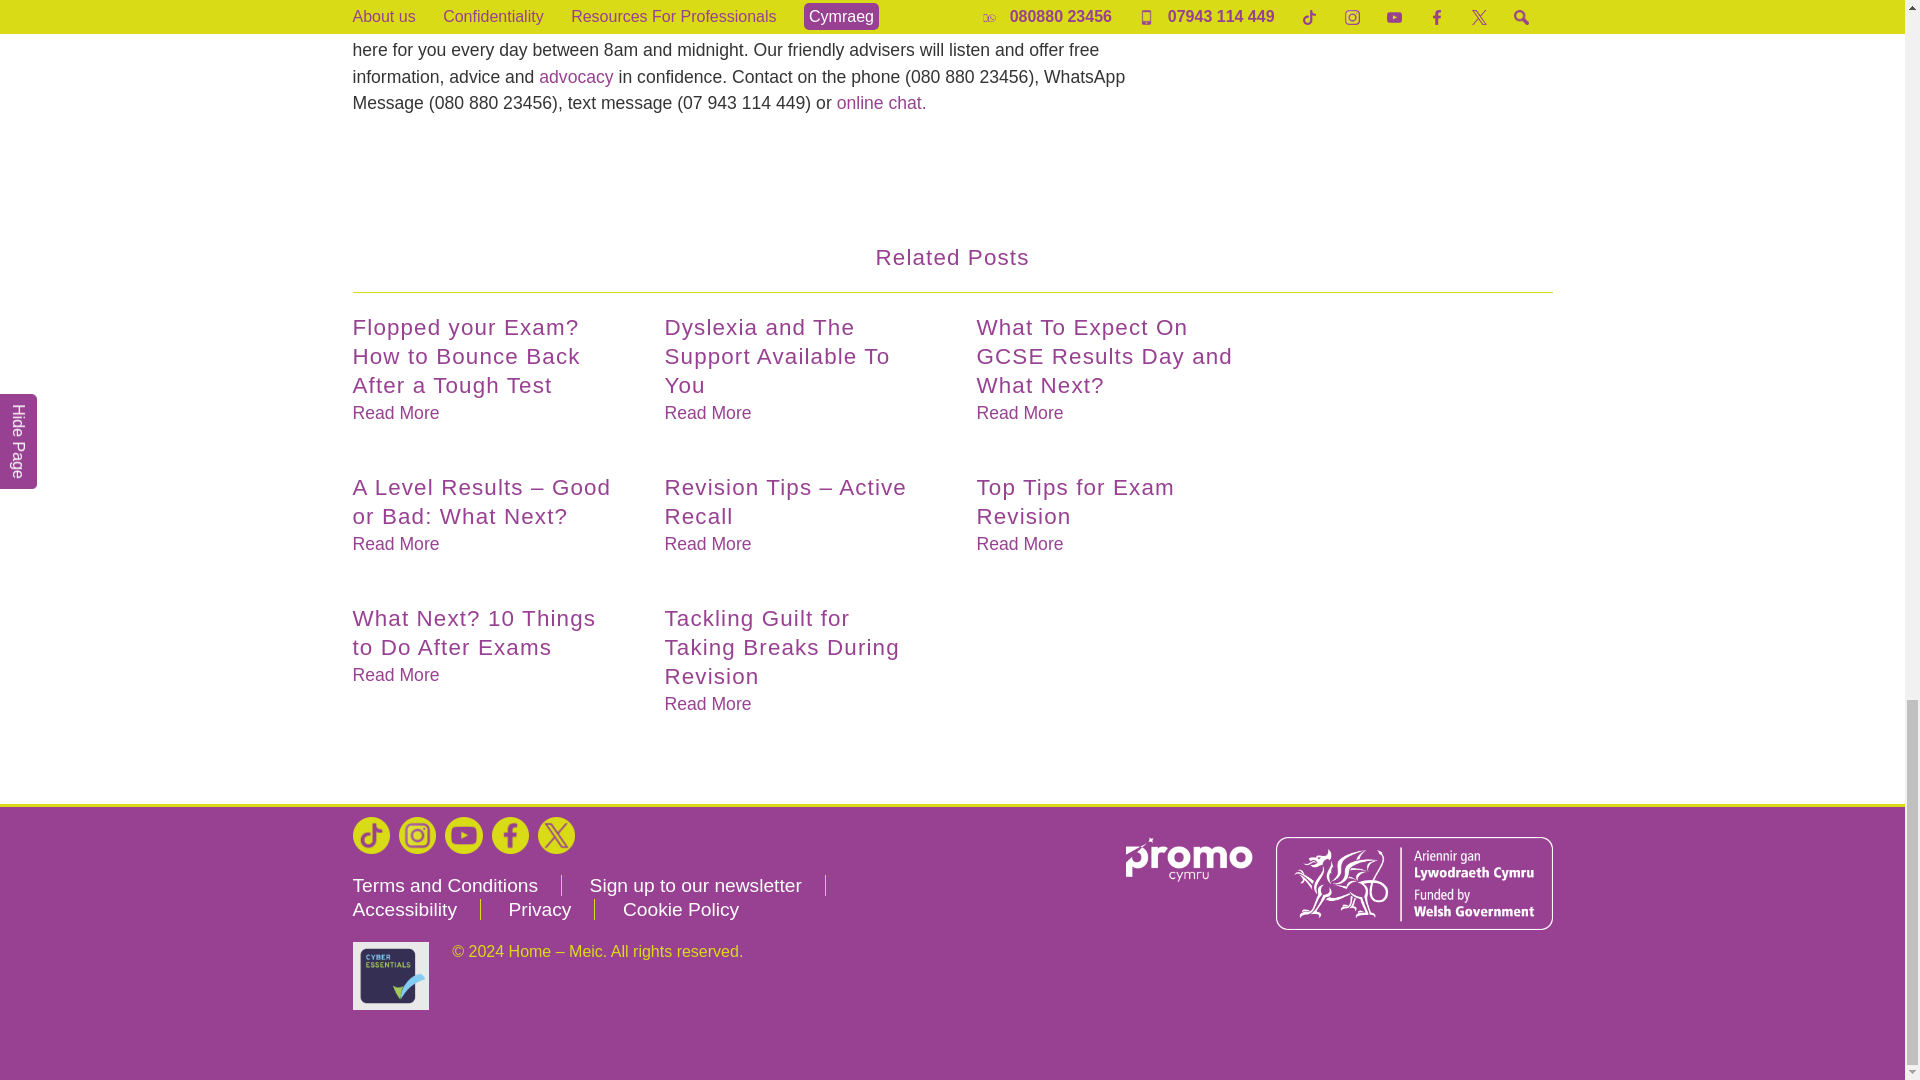 The width and height of the screenshot is (1920, 1080). Describe the element at coordinates (1108, 356) in the screenshot. I see `What To Expect On GCSE Results Day and What Next?` at that location.